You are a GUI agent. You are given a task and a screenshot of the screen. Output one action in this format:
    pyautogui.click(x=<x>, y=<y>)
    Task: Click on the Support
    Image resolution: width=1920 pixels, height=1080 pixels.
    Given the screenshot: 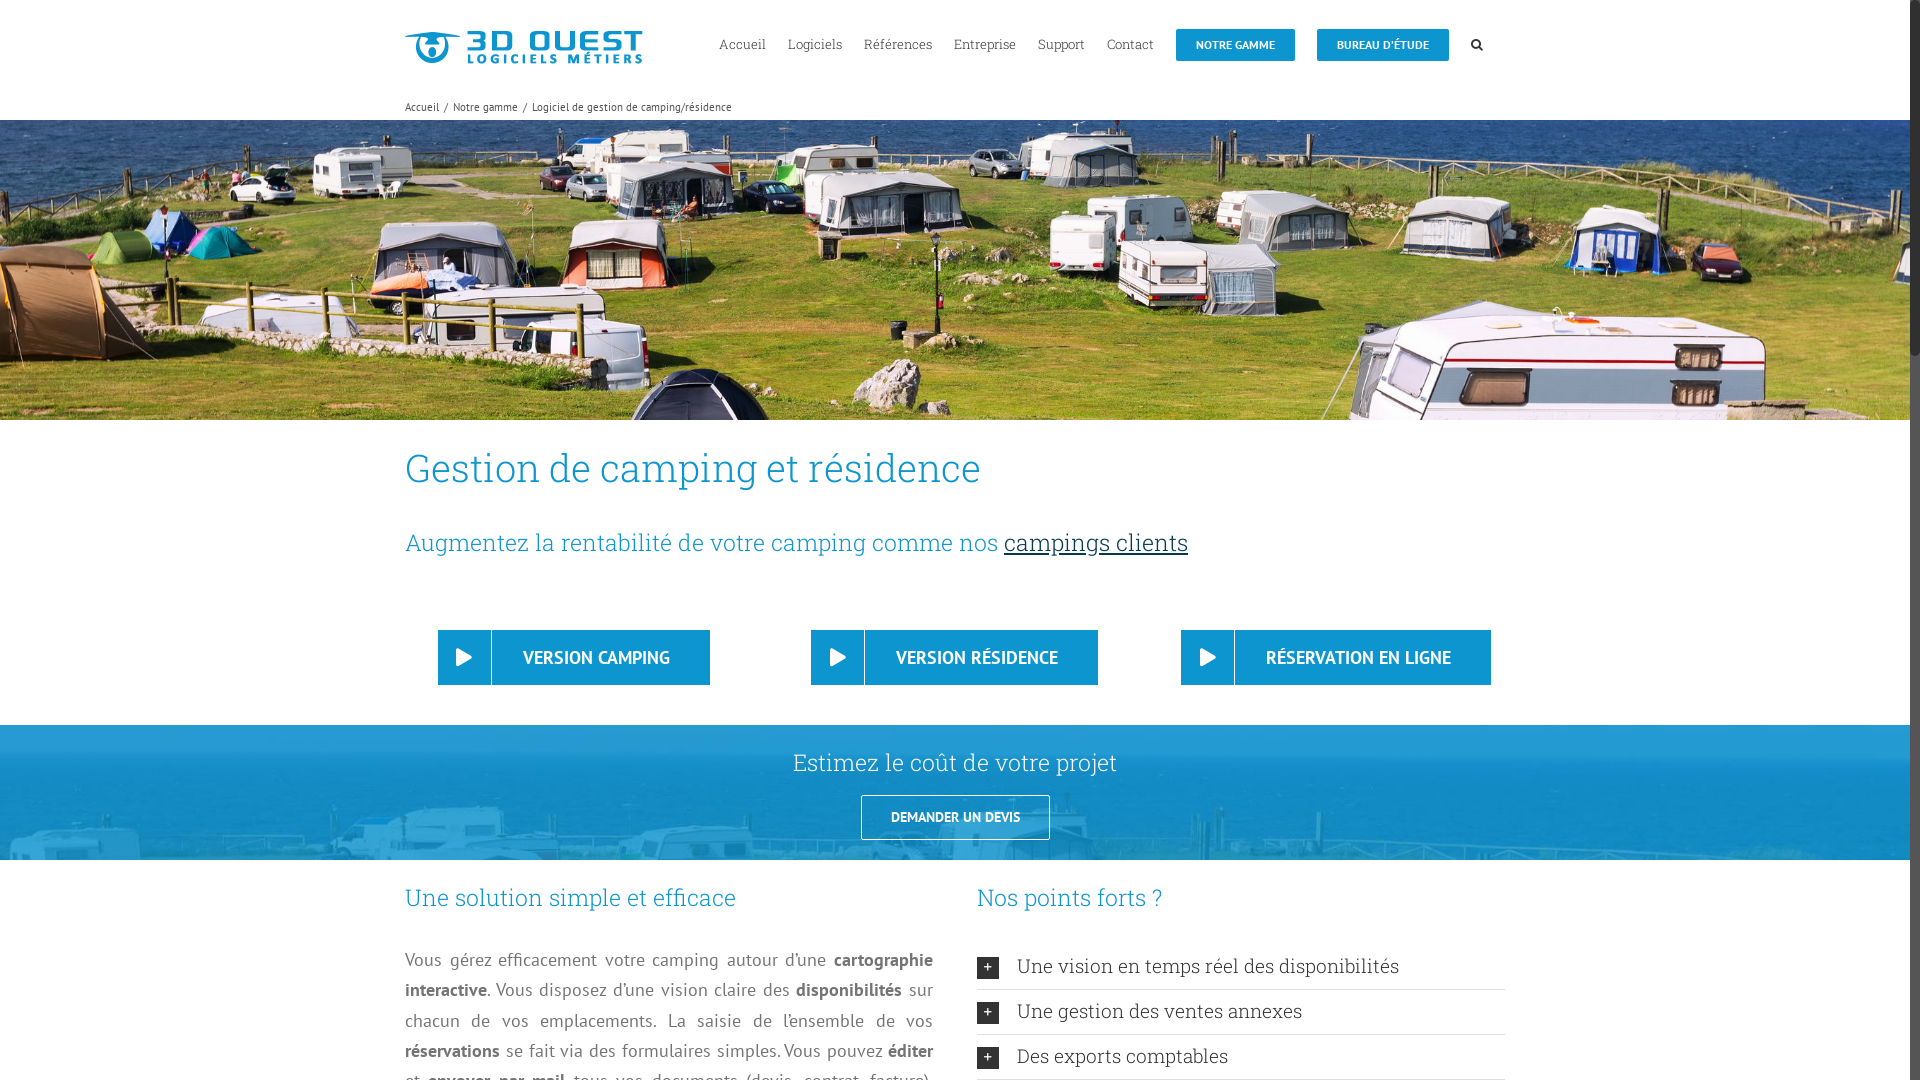 What is the action you would take?
    pyautogui.click(x=1062, y=43)
    